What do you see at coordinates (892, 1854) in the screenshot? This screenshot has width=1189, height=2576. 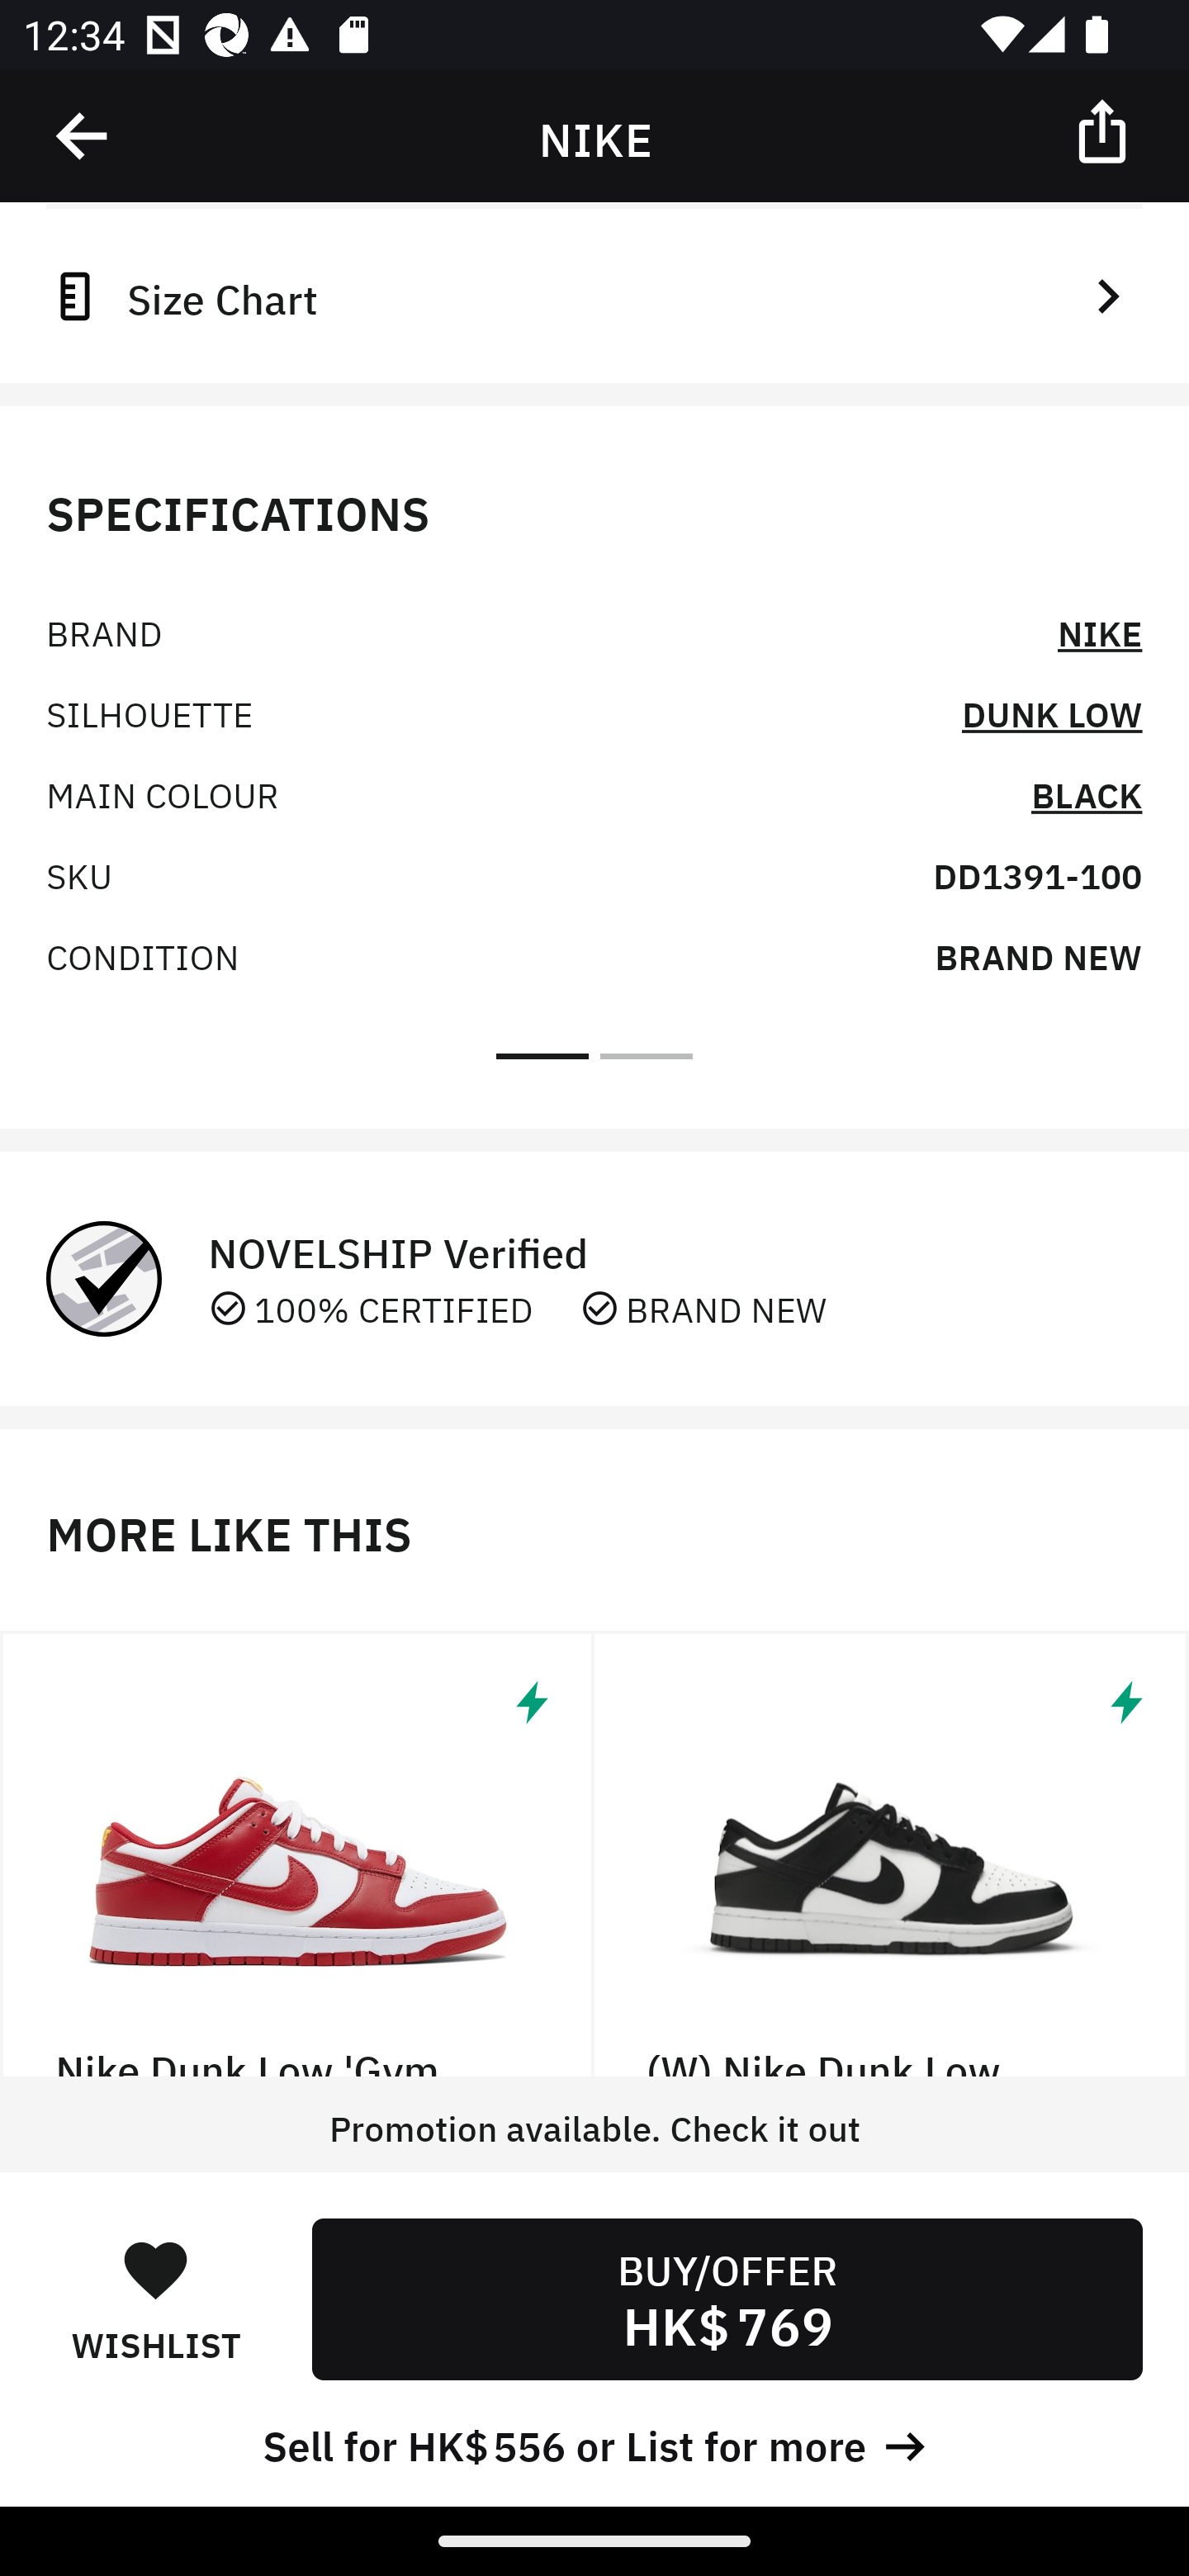 I see ` (W) Nike Dunk Low 'Panda' 2021` at bounding box center [892, 1854].